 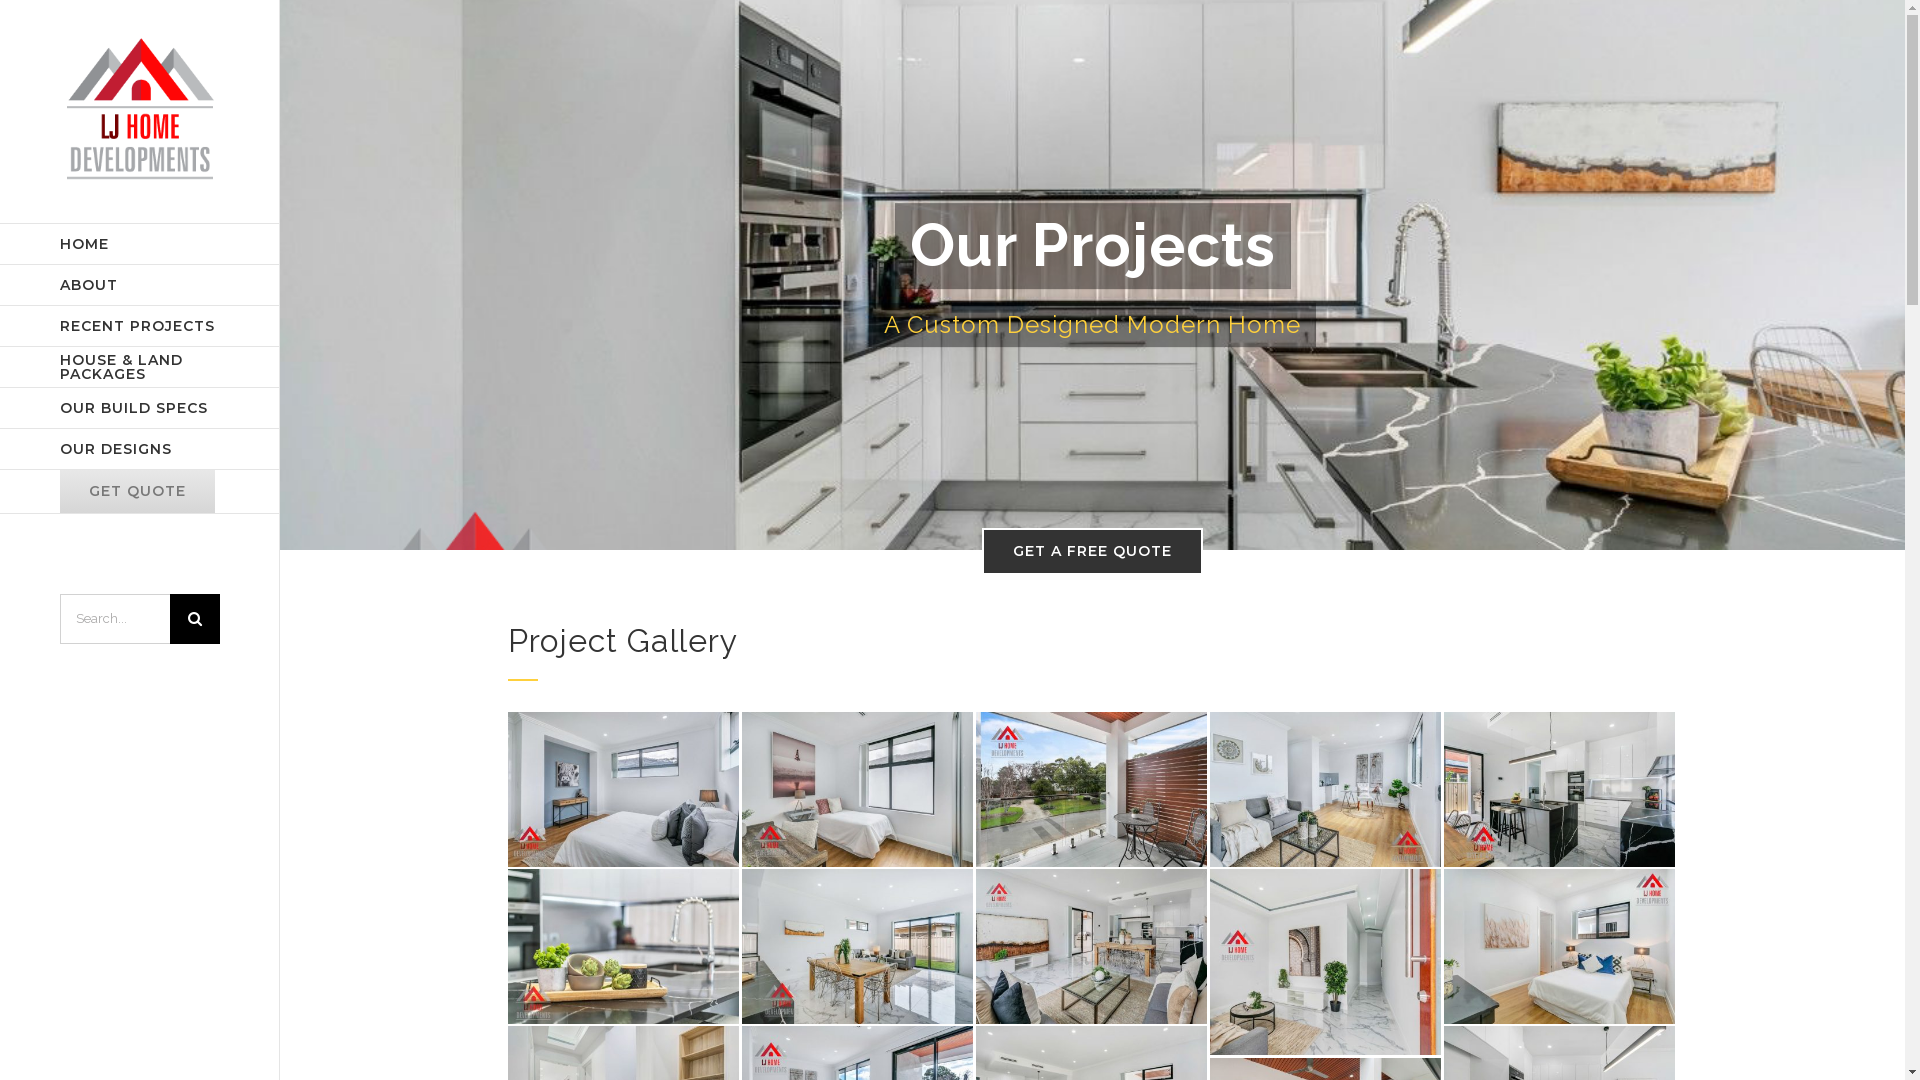 I want to click on 13, so click(x=1326, y=789).